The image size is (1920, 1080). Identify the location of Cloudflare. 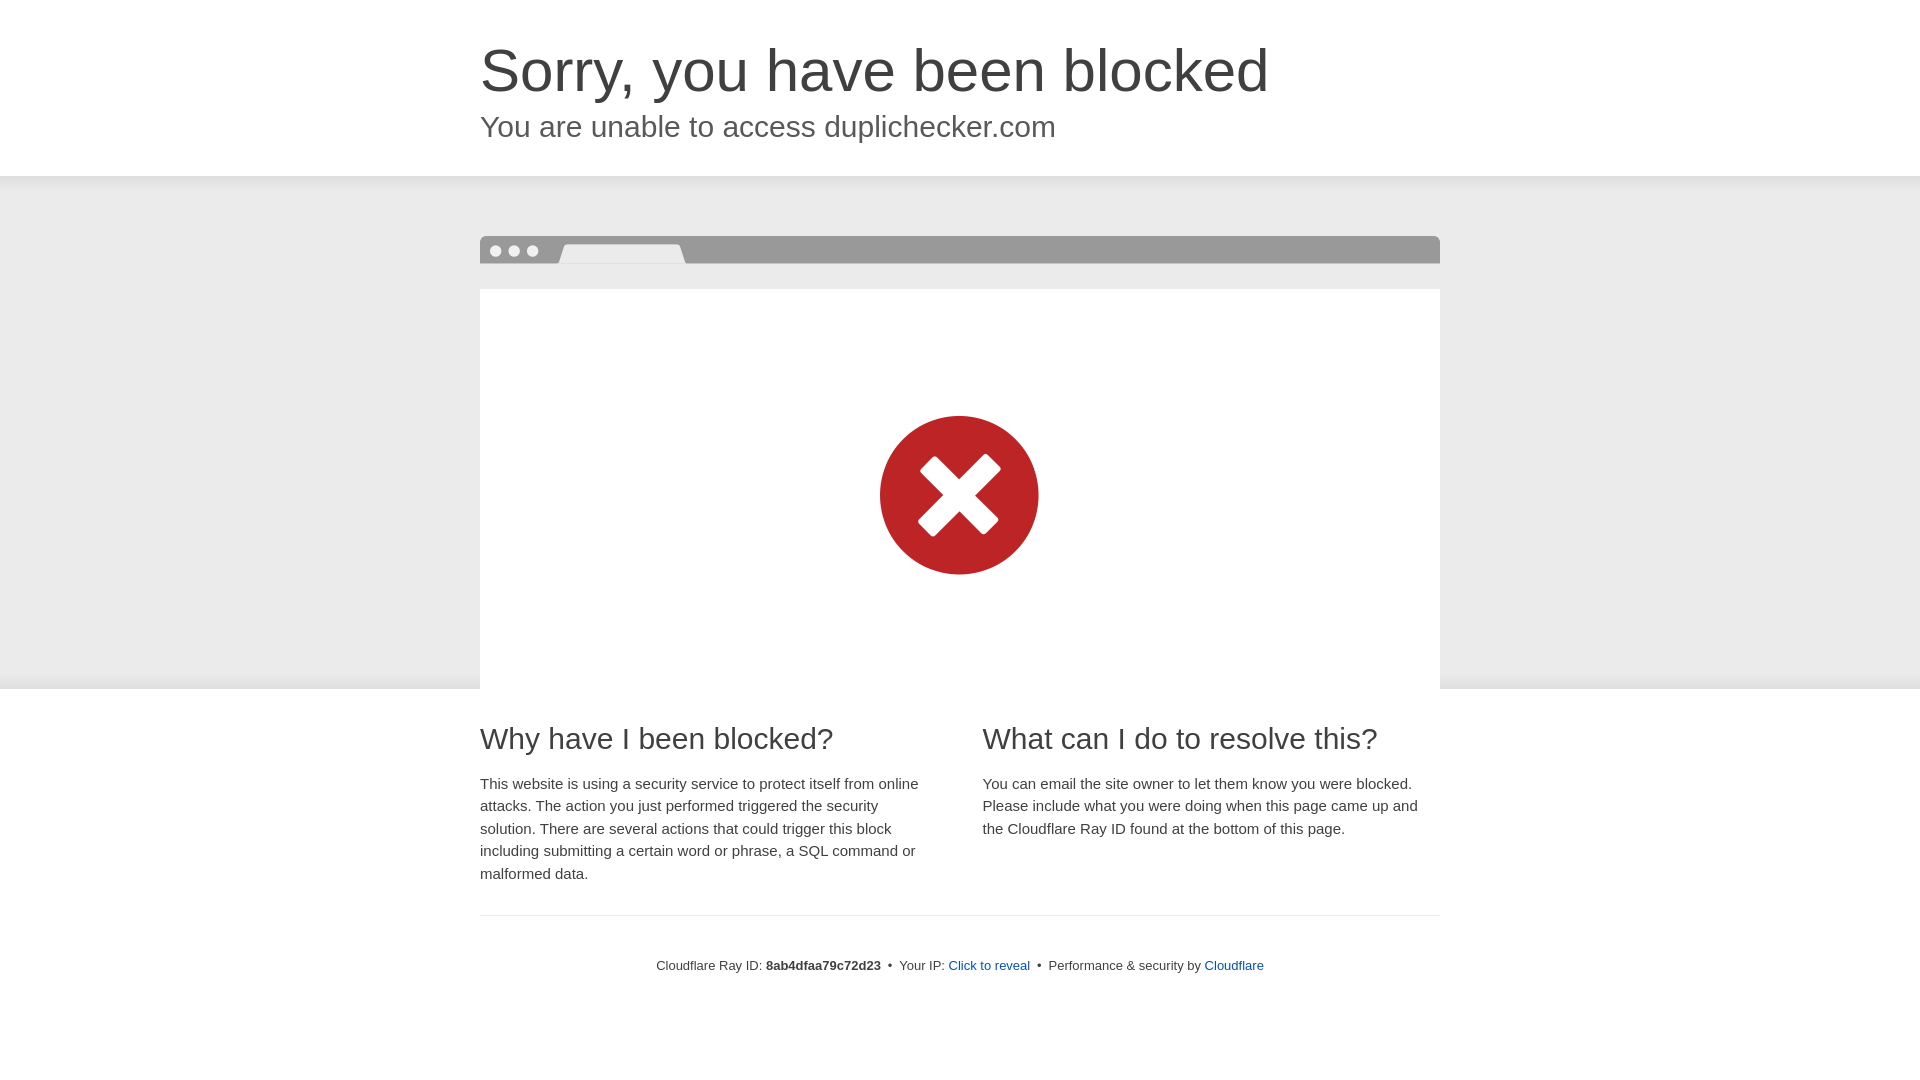
(1234, 965).